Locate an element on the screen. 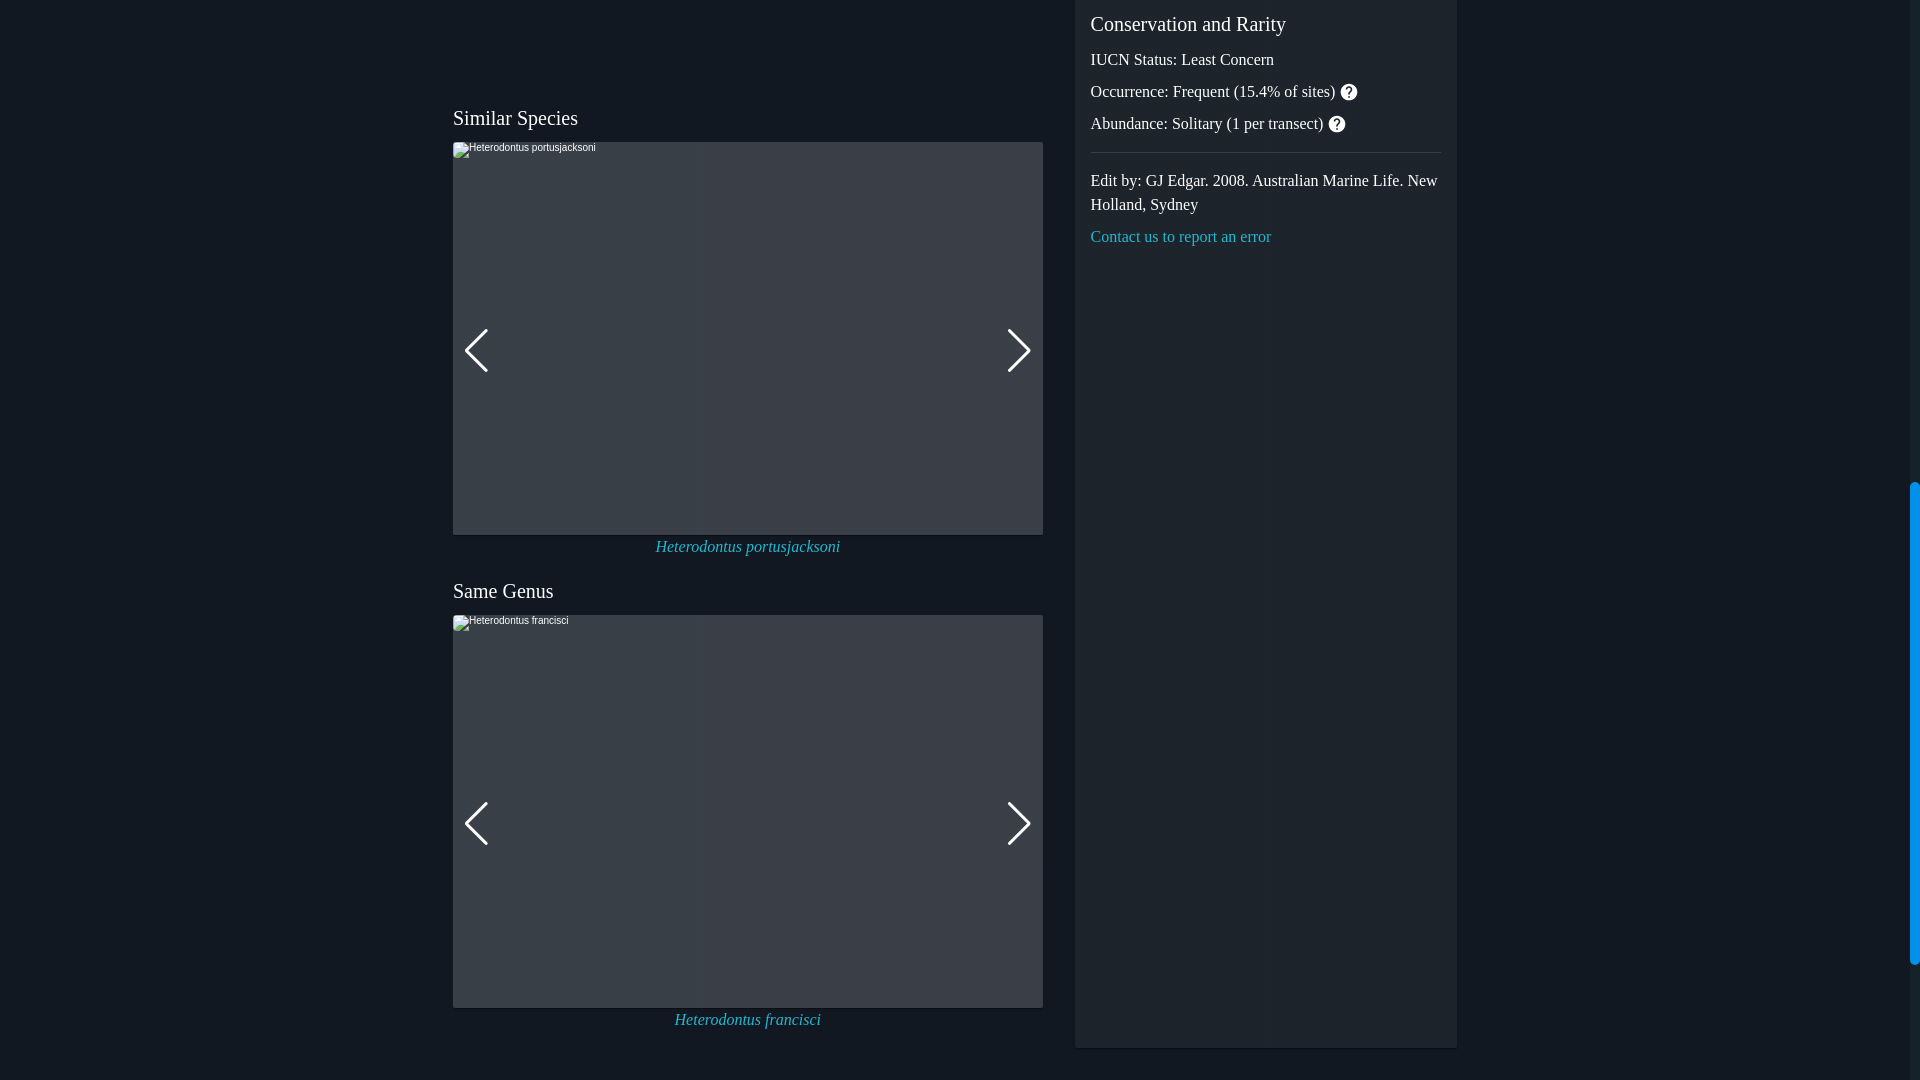 The height and width of the screenshot is (1080, 1920). Contact us to report an error is located at coordinates (1180, 236).